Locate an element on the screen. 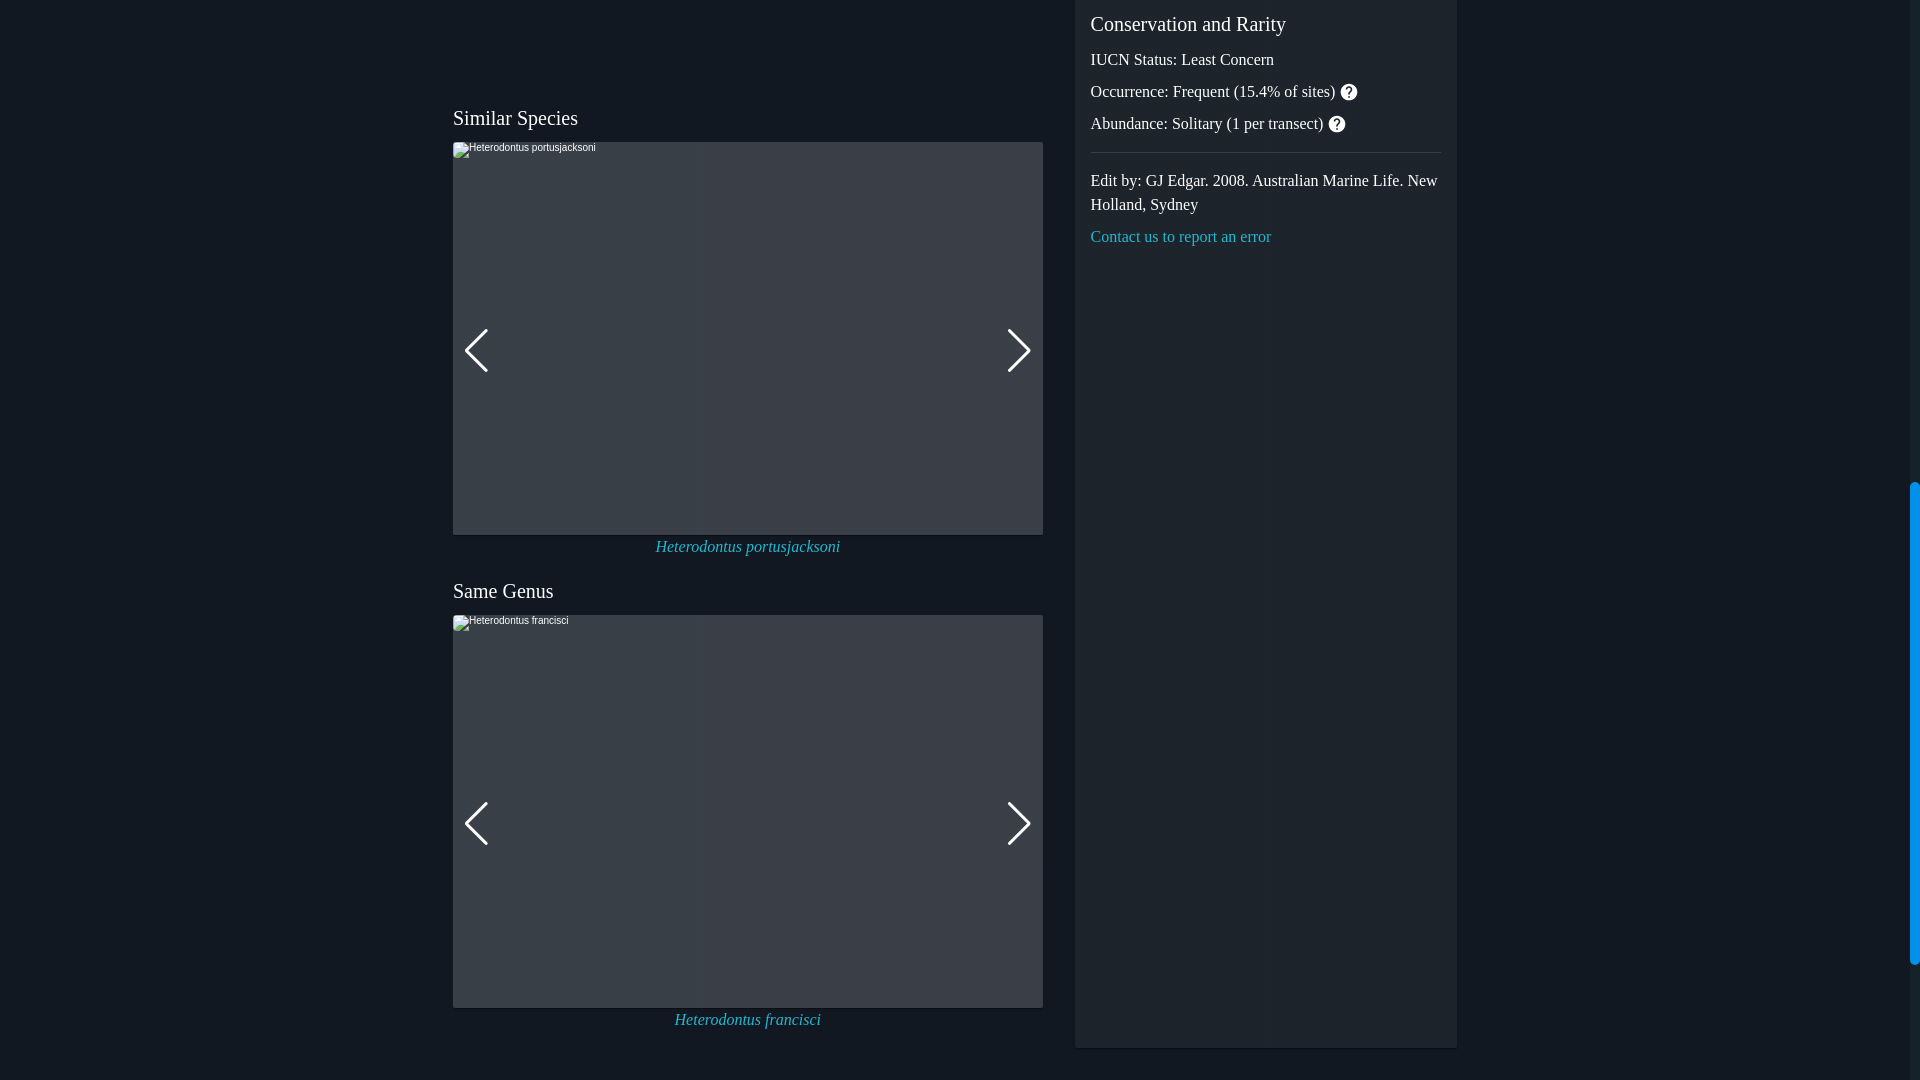 The height and width of the screenshot is (1080, 1920). Contact us to report an error is located at coordinates (1180, 236).